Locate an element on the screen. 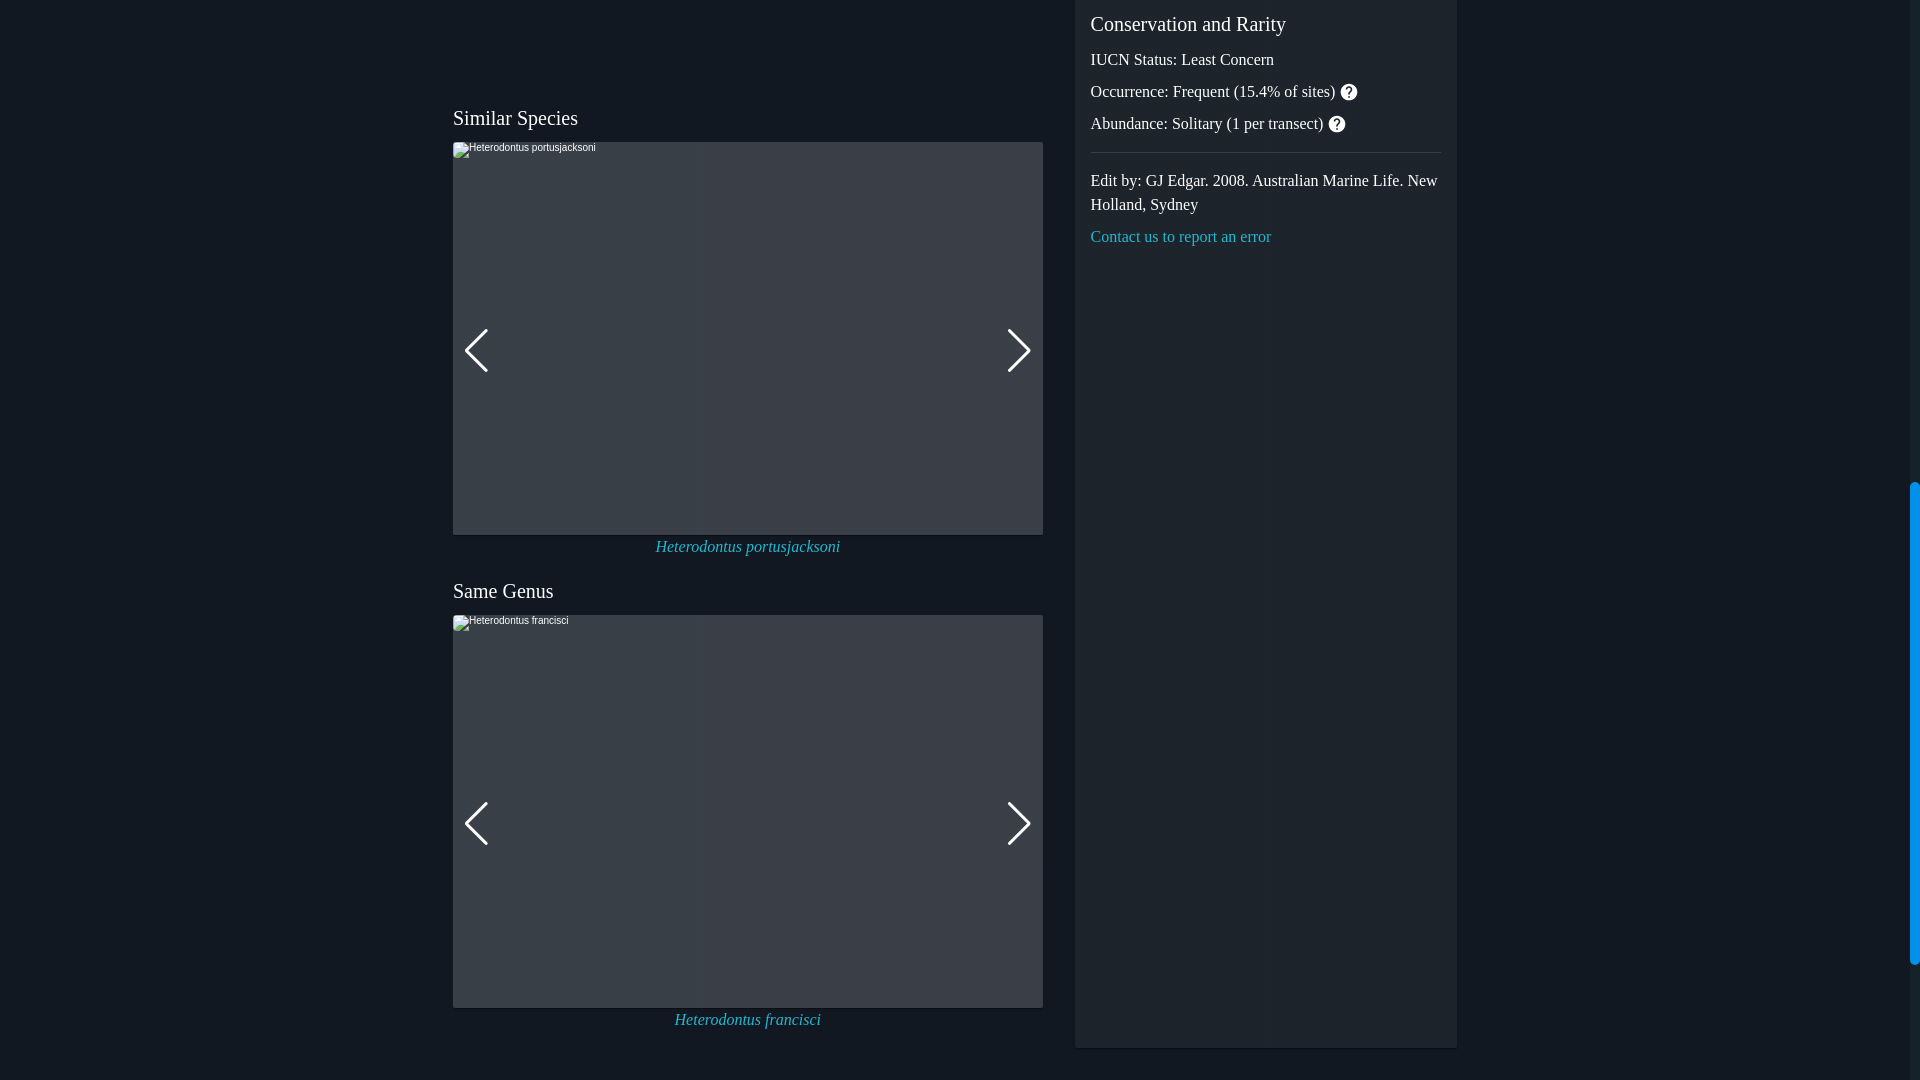 The height and width of the screenshot is (1080, 1920). Contact us to report an error is located at coordinates (1180, 236).